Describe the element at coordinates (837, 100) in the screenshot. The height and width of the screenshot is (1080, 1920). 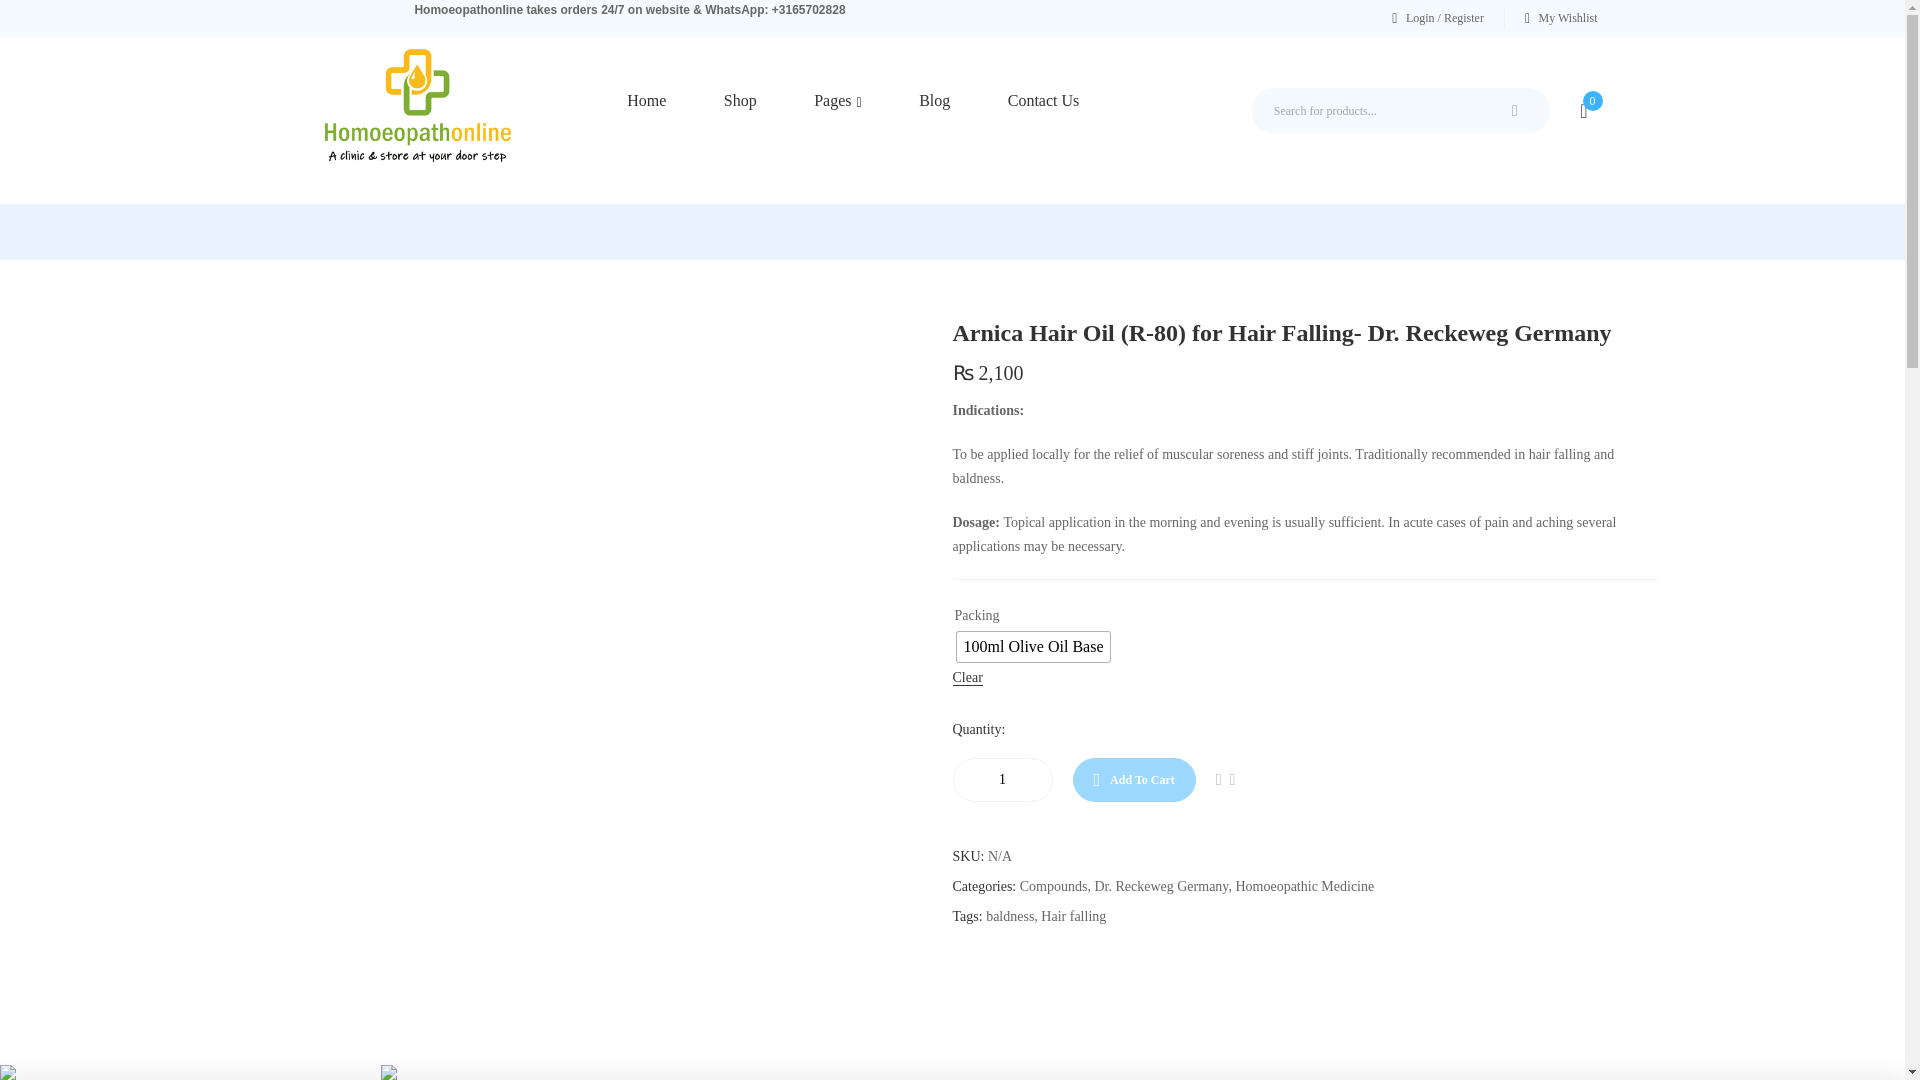
I see `Pages` at that location.